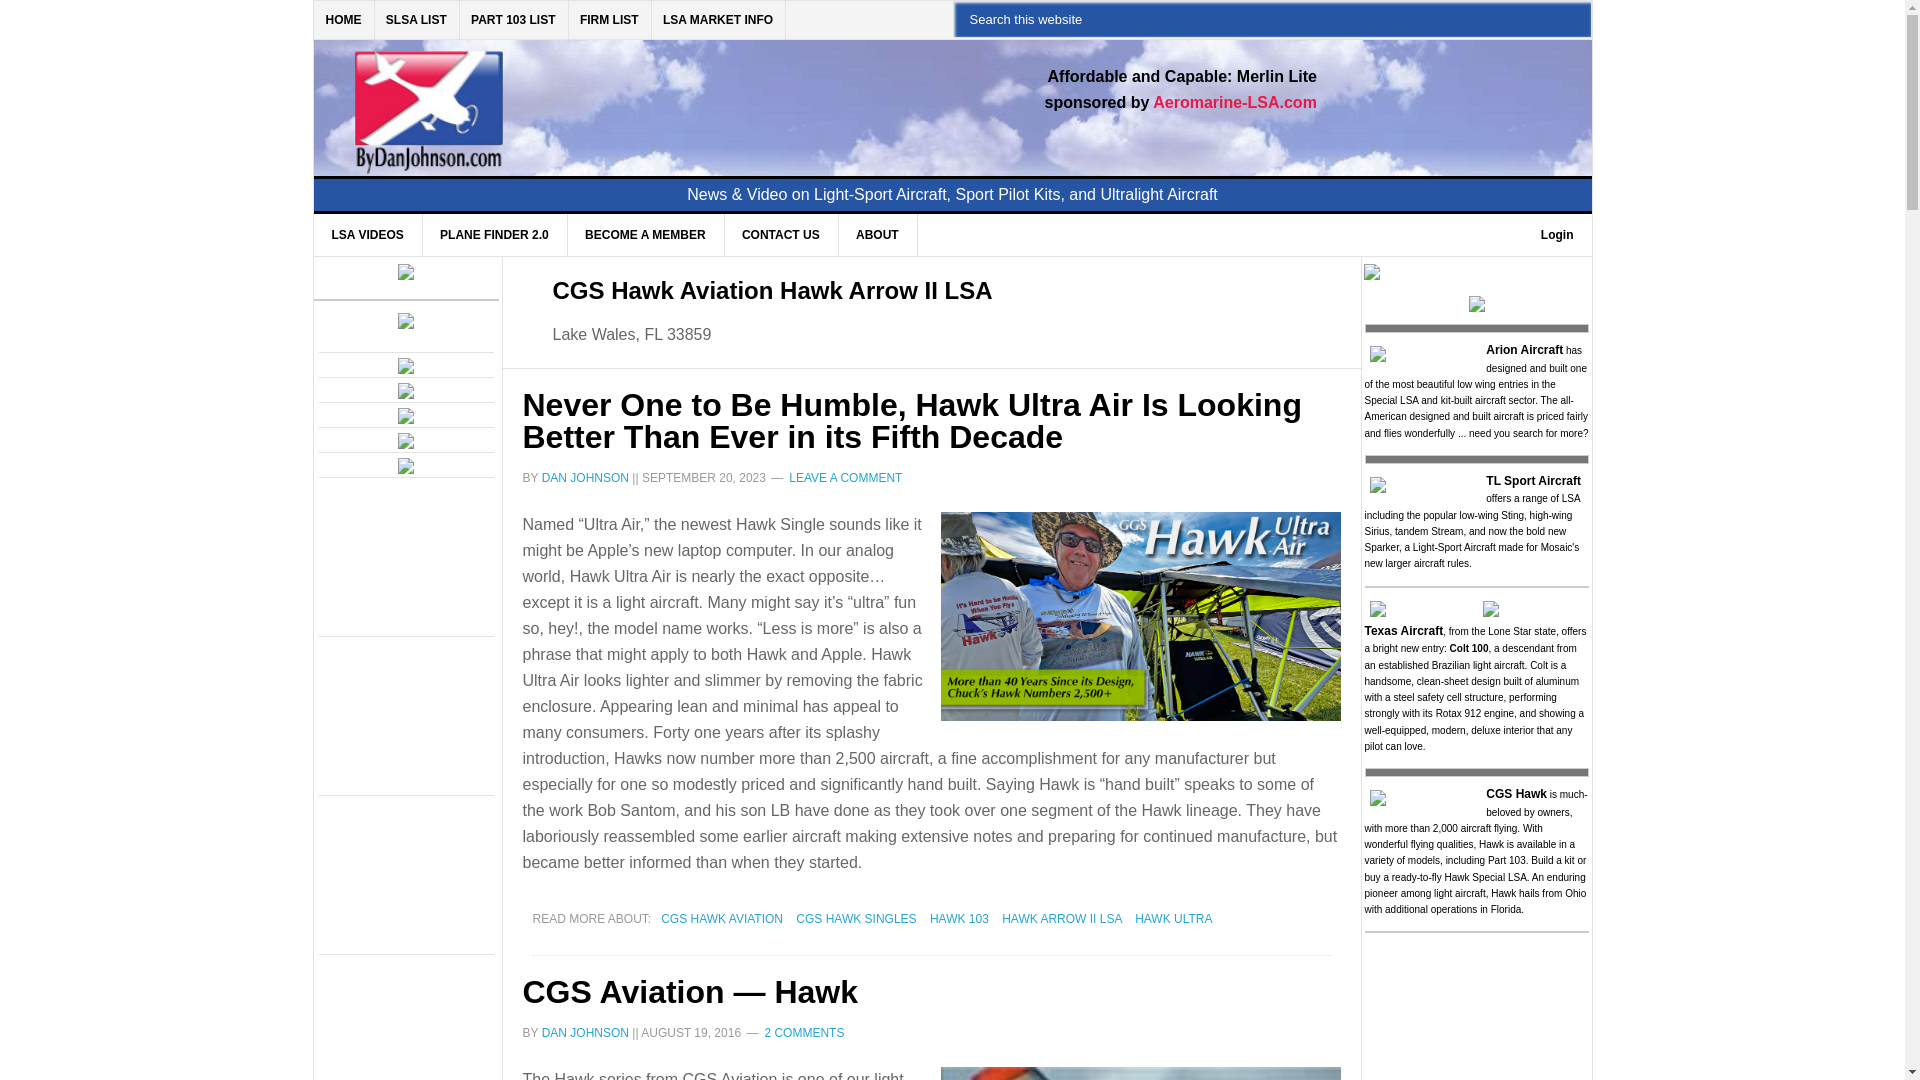 This screenshot has height=1080, width=1920. Describe the element at coordinates (718, 20) in the screenshot. I see `LSA MARKET INFO` at that location.